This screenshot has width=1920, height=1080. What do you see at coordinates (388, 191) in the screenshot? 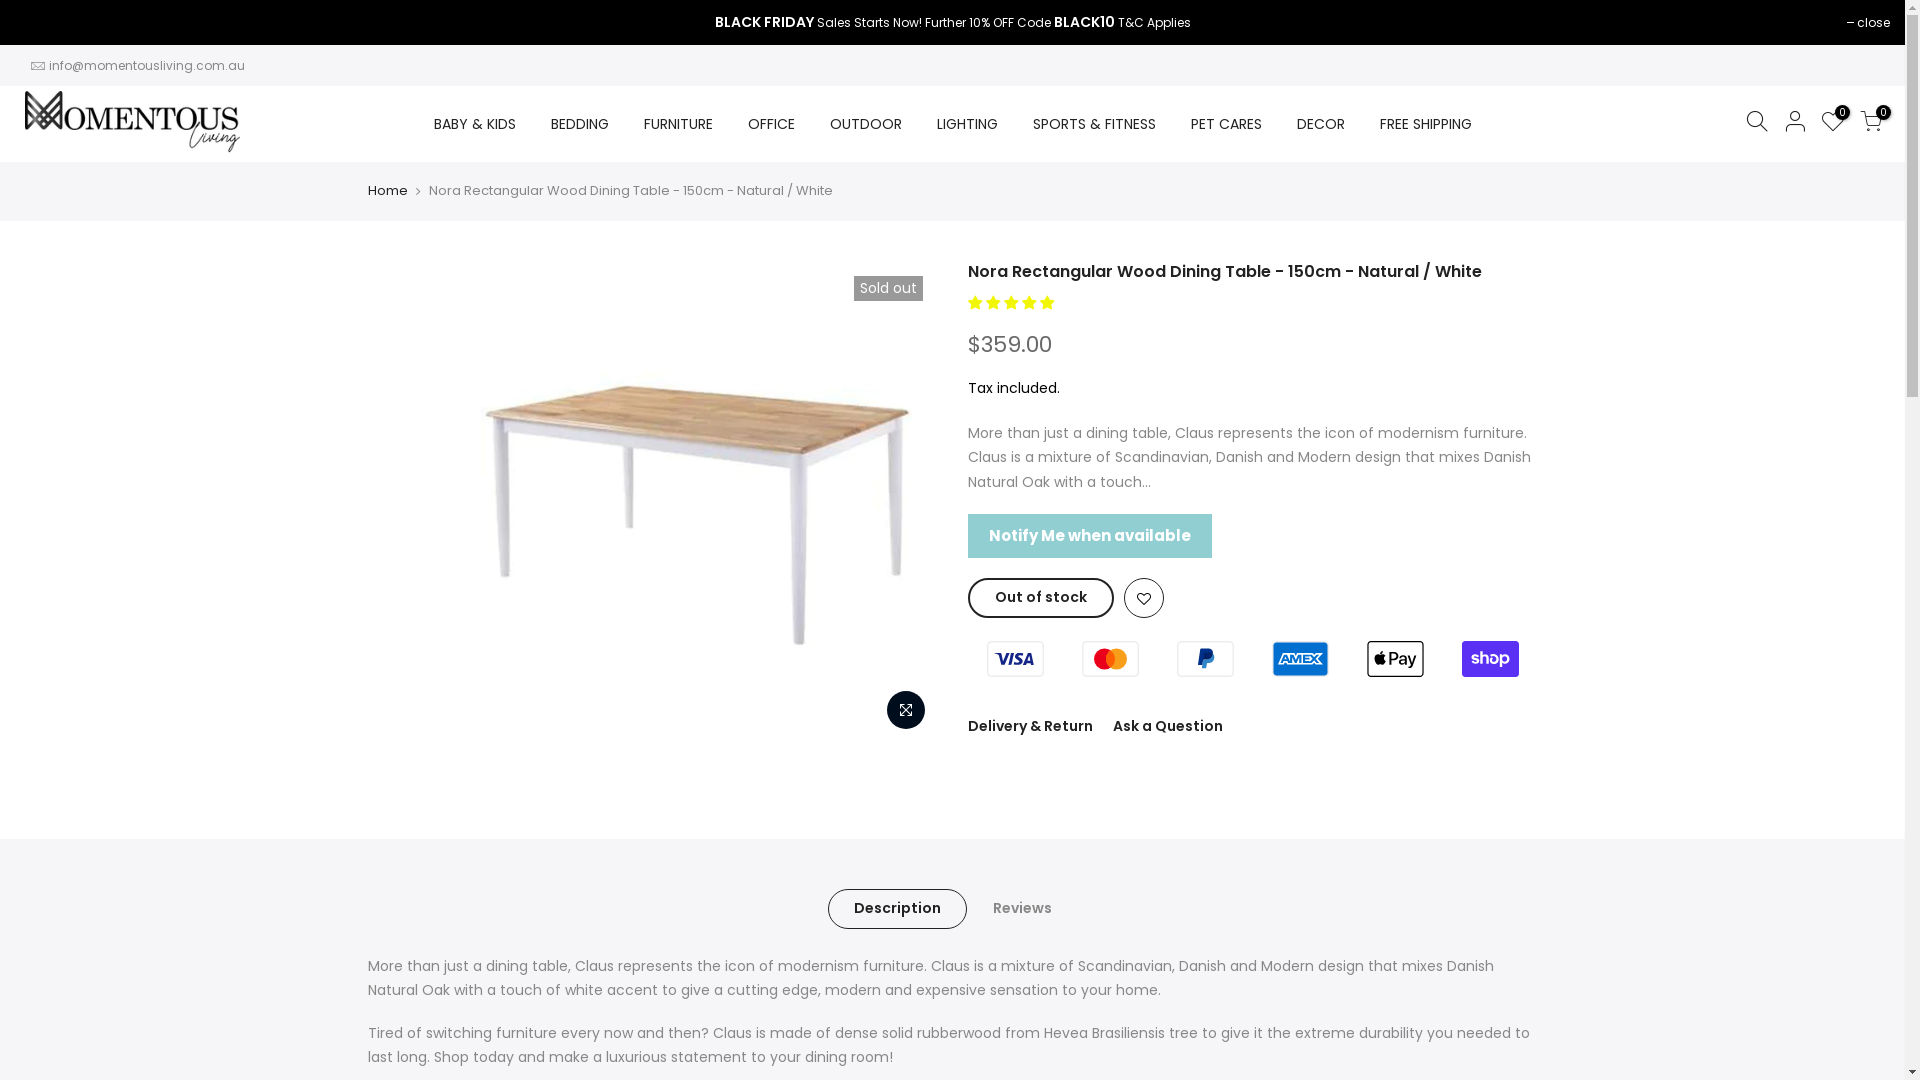
I see `Home` at bounding box center [388, 191].